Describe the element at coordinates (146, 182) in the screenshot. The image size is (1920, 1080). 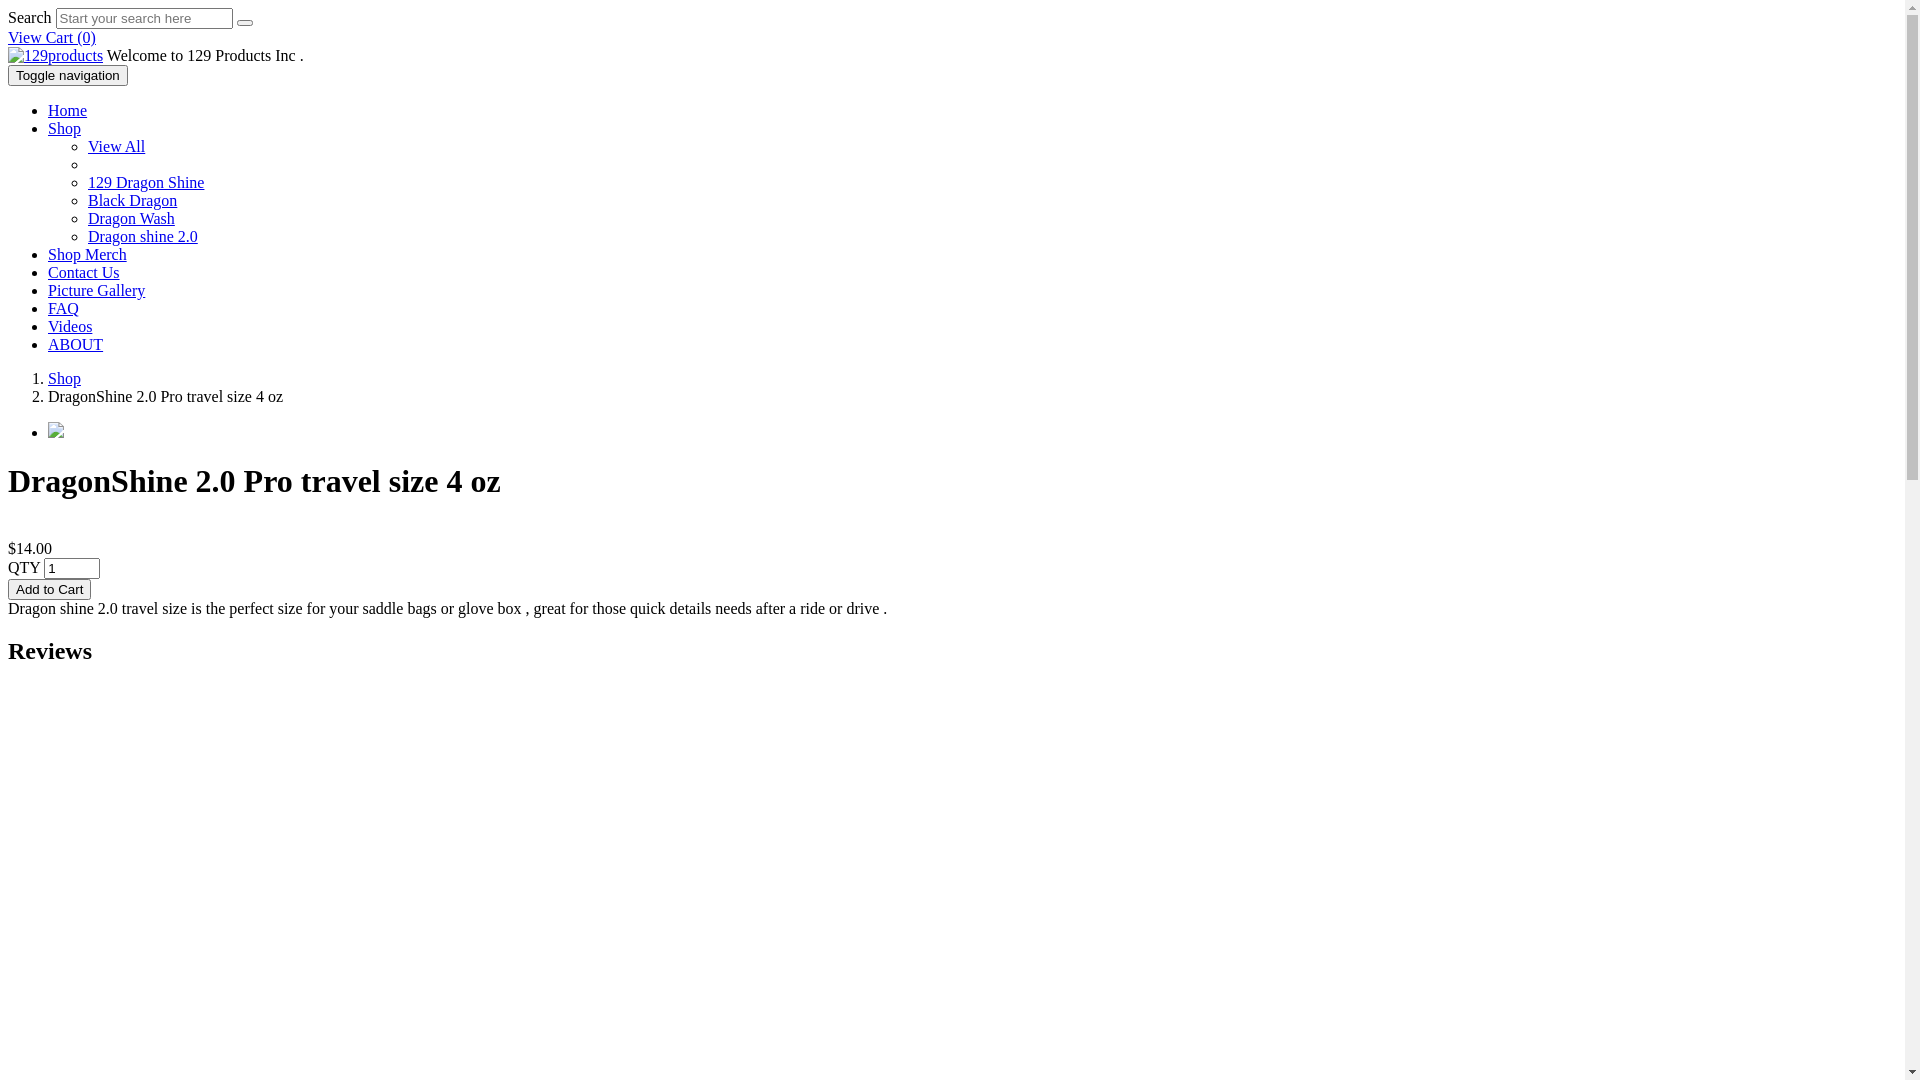
I see `129 Dragon Shine` at that location.